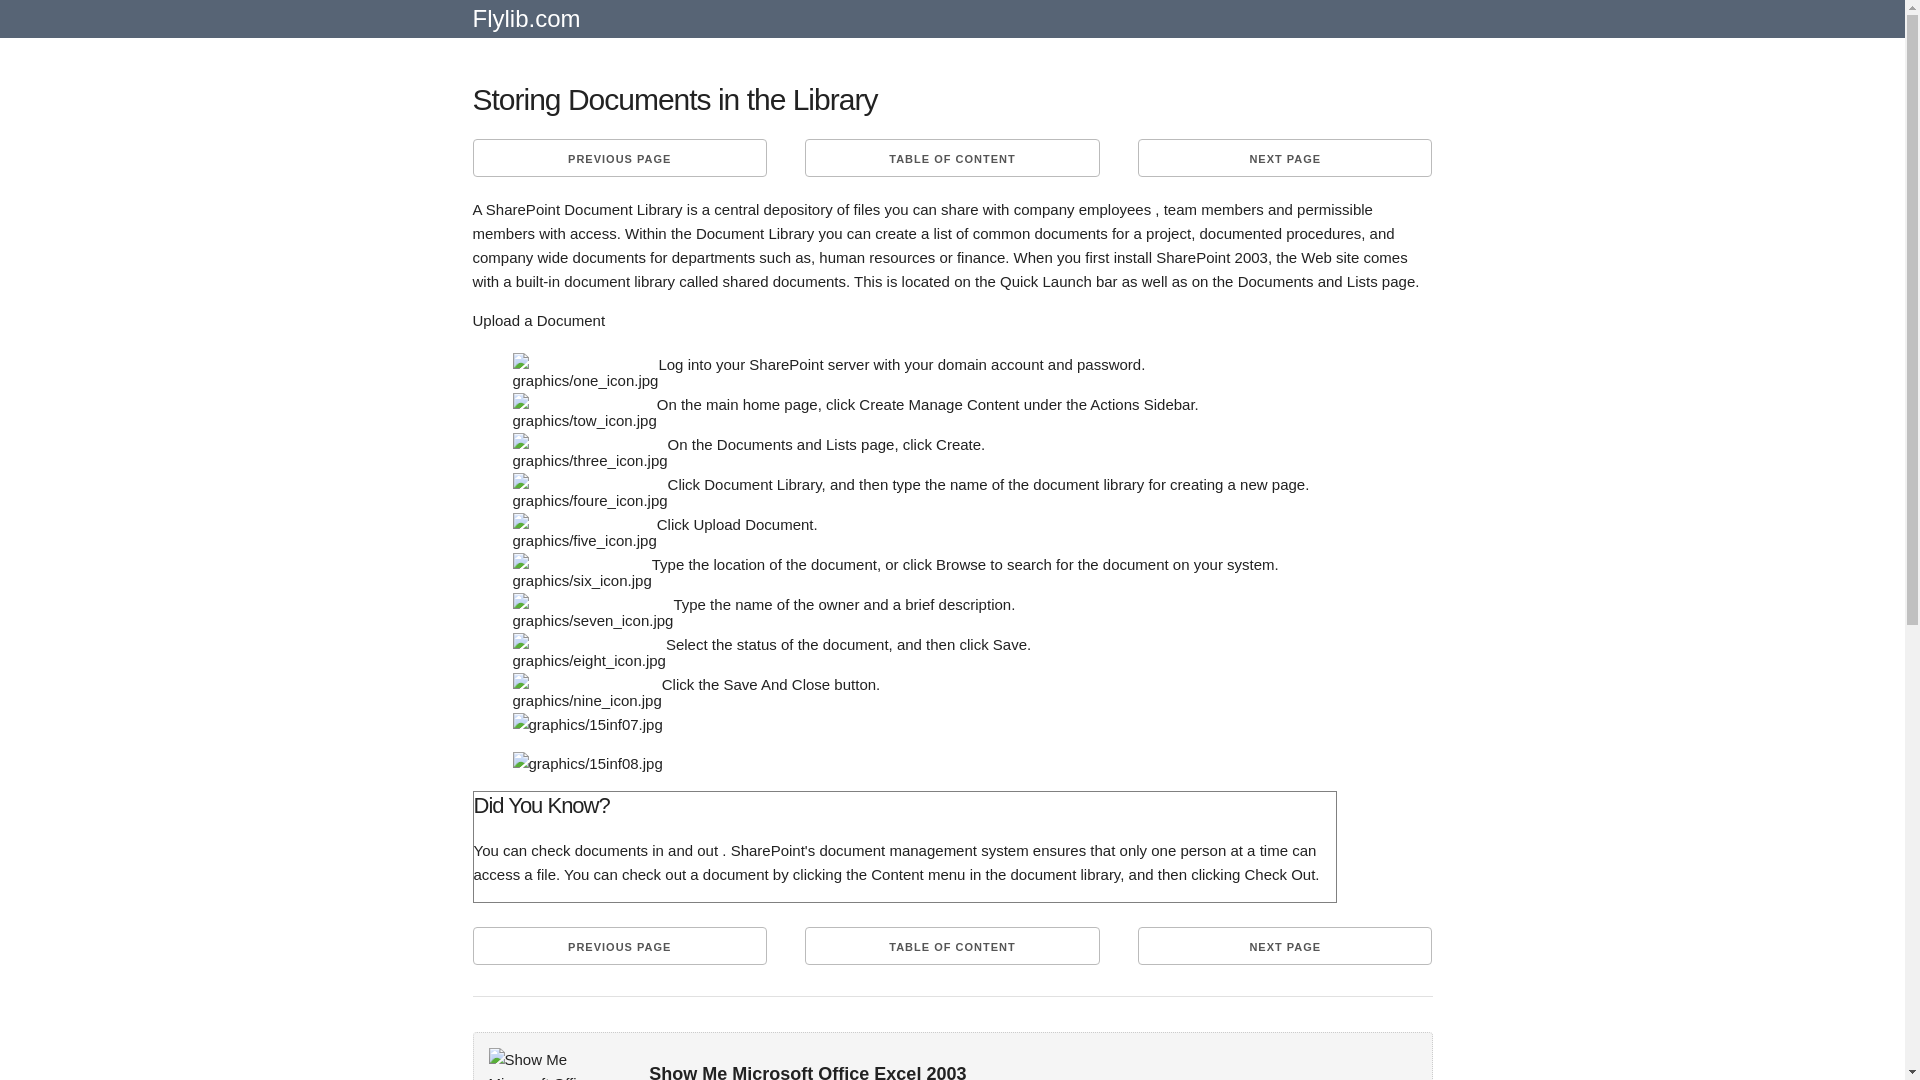 The image size is (1920, 1080). What do you see at coordinates (526, 26) in the screenshot?
I see `Flylib.com` at bounding box center [526, 26].